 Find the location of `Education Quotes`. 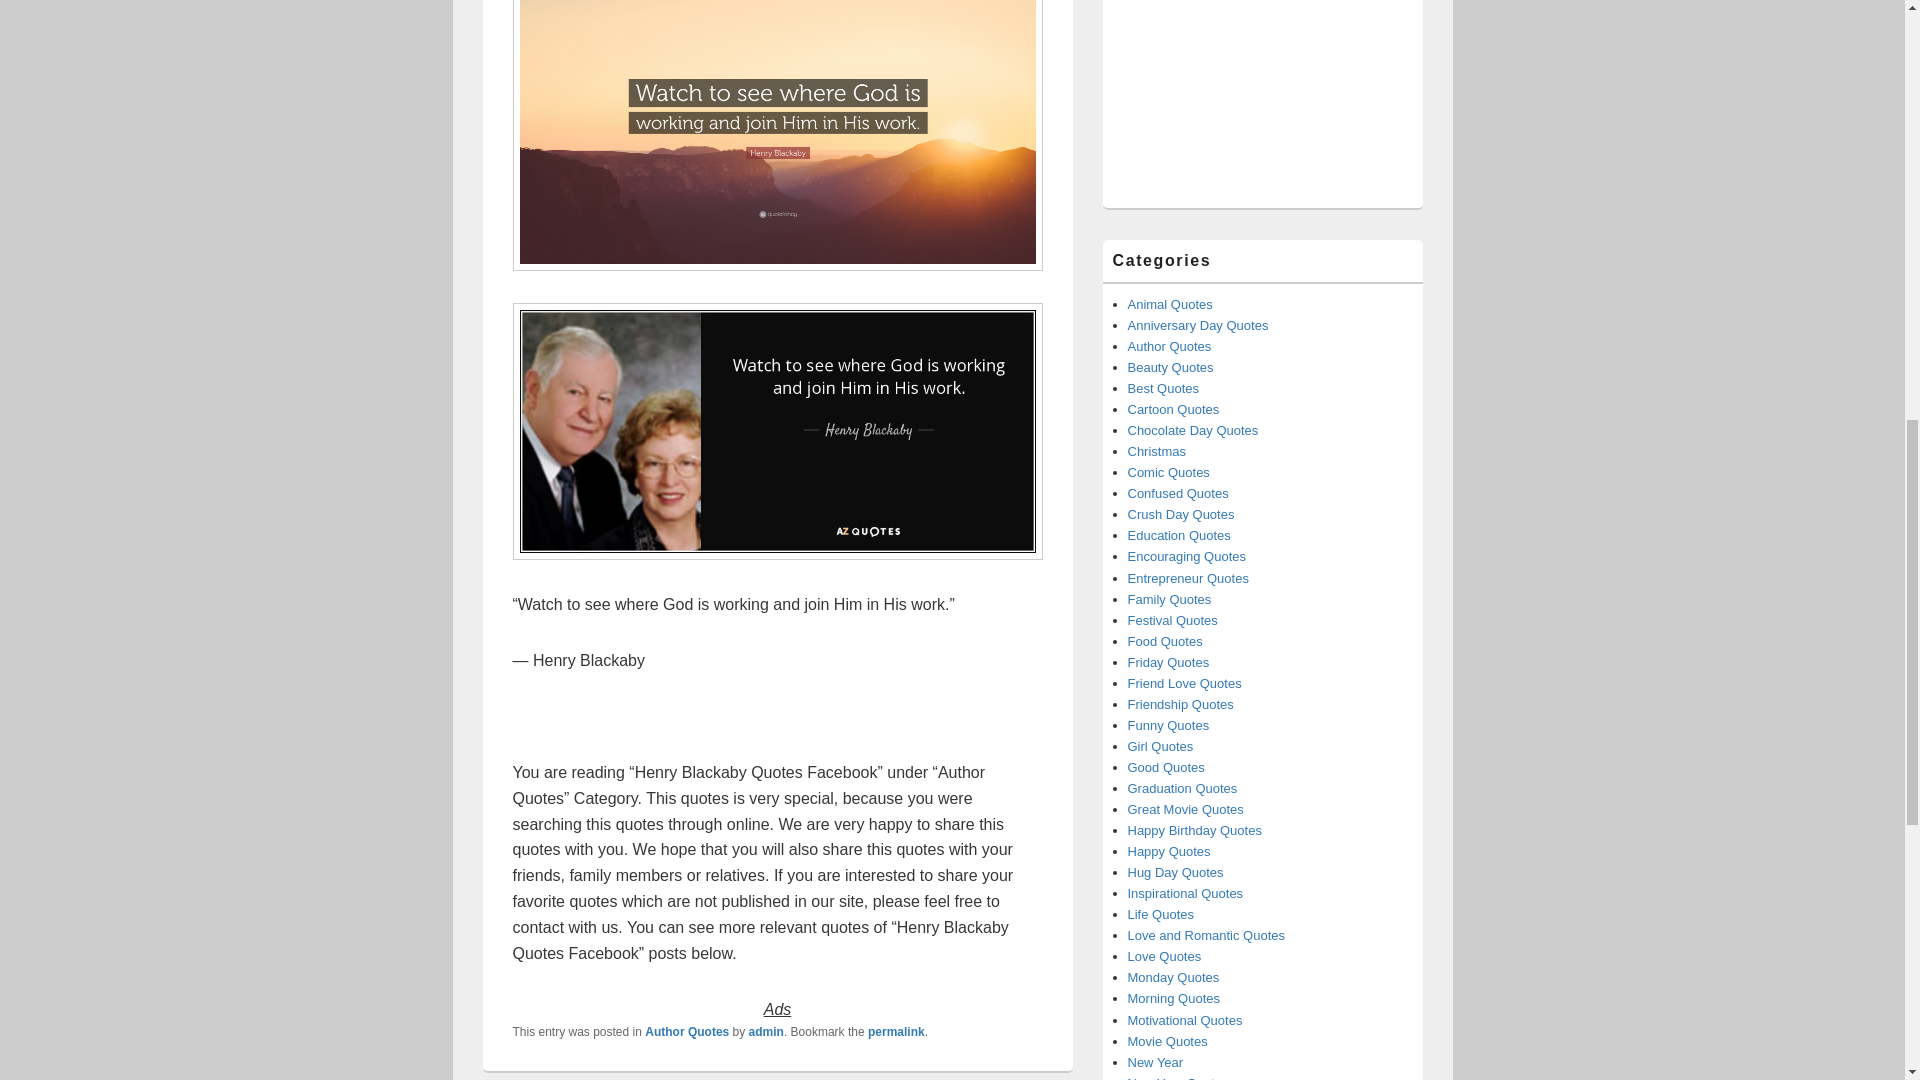

Education Quotes is located at coordinates (1179, 536).